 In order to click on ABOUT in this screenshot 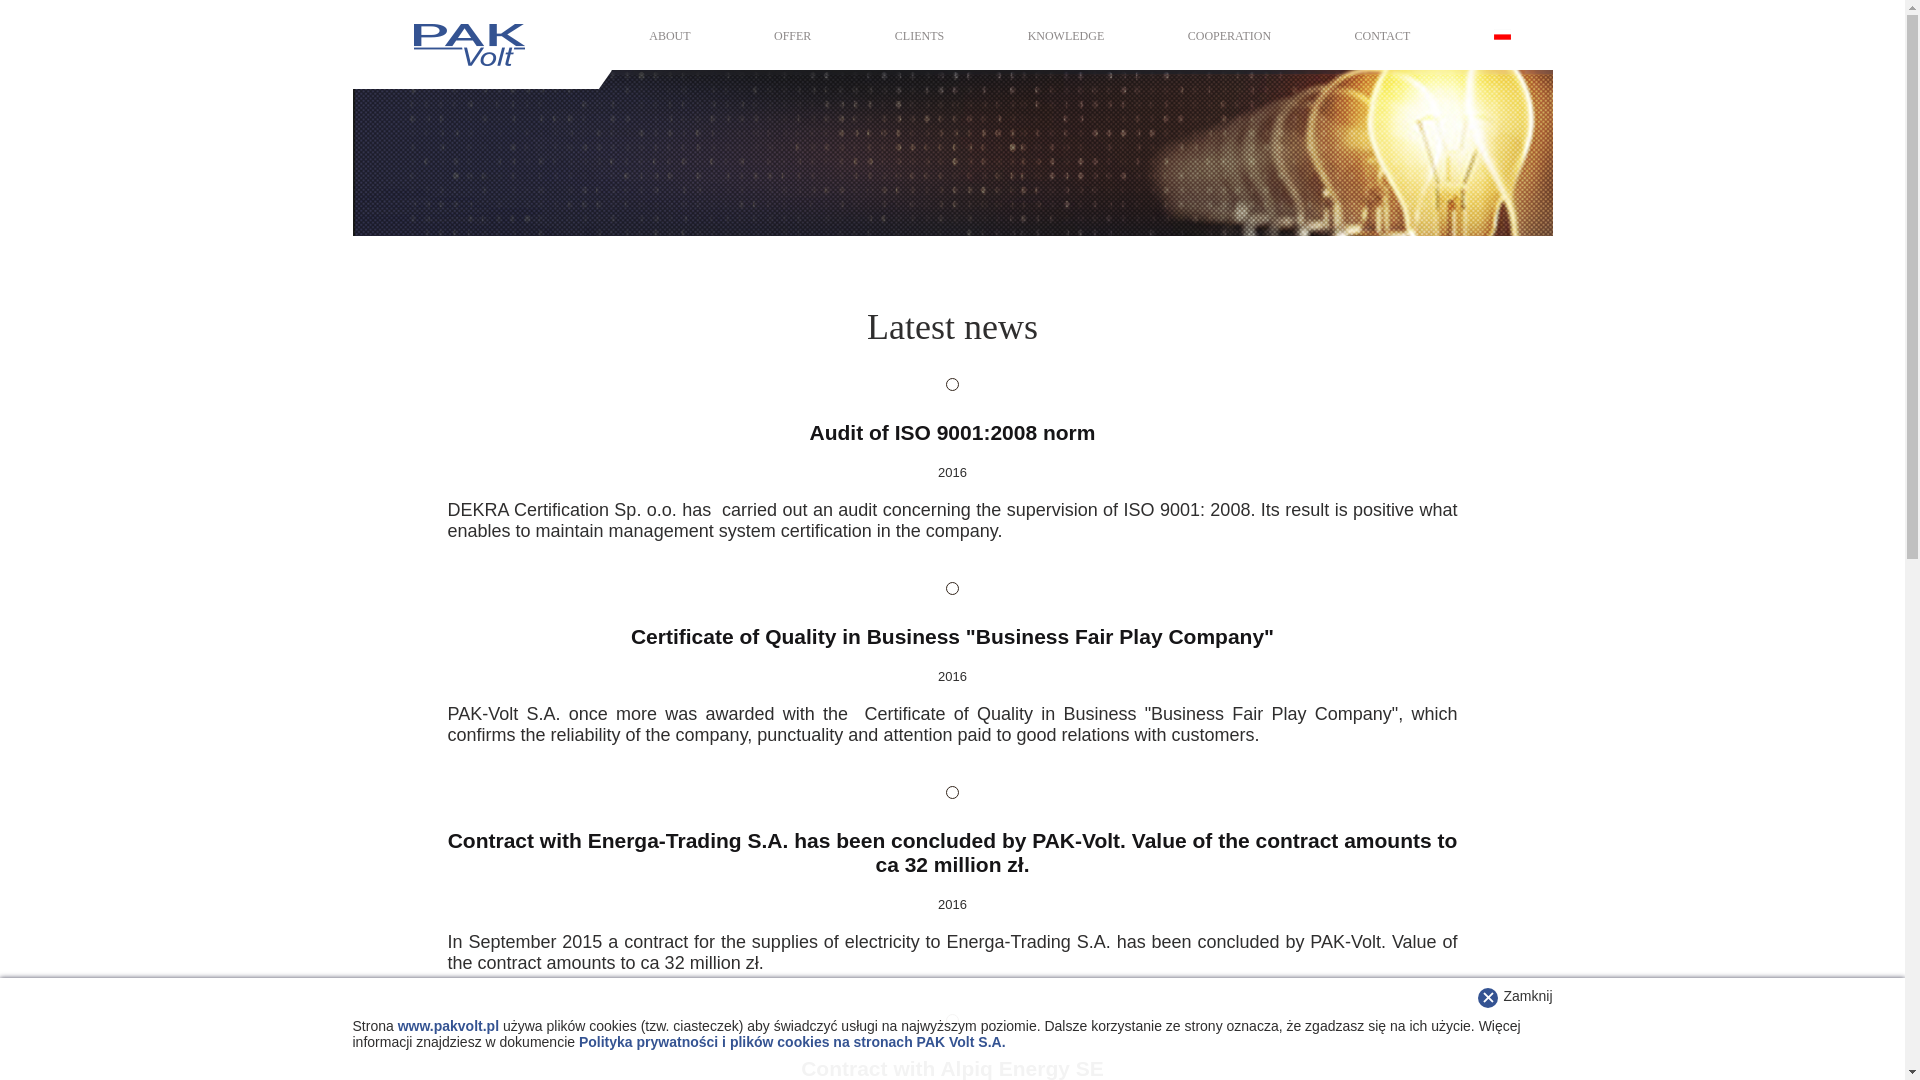, I will do `click(668, 36)`.